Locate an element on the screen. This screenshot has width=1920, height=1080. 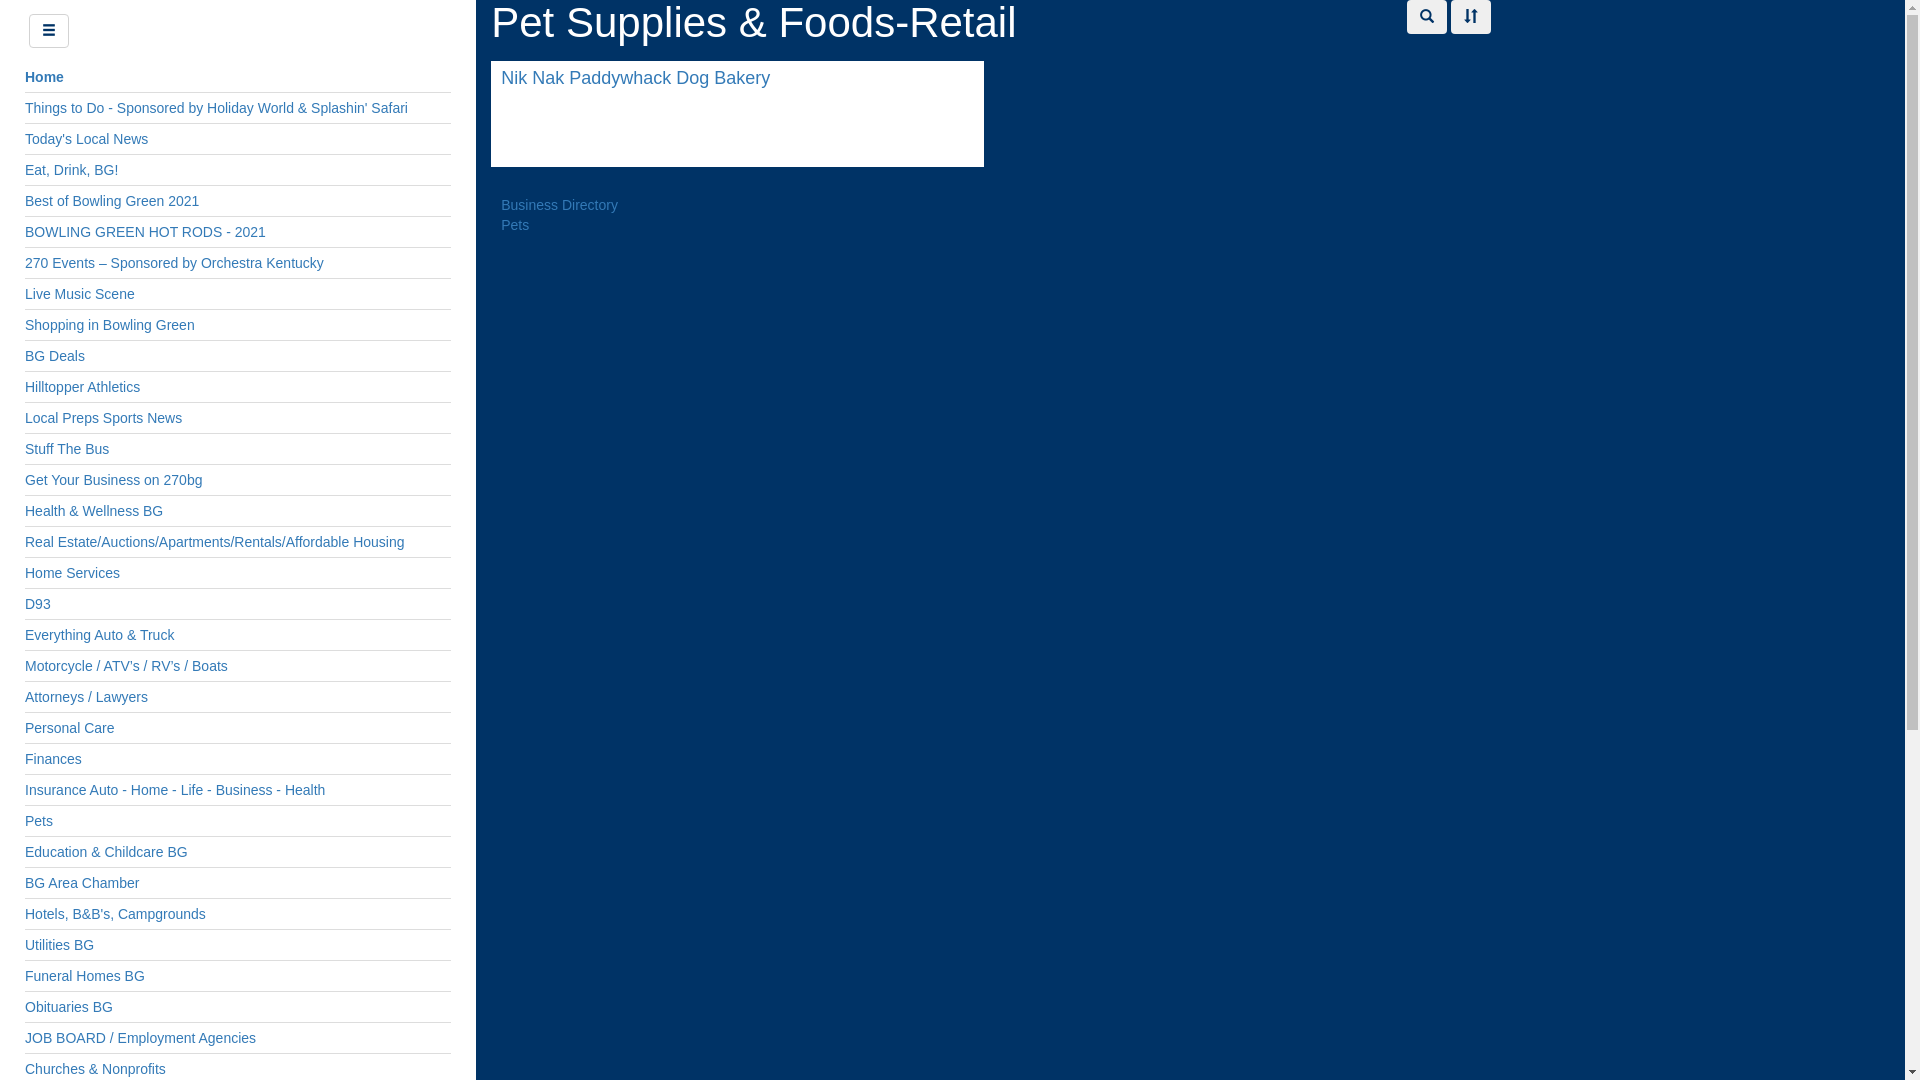
Home is located at coordinates (44, 77).